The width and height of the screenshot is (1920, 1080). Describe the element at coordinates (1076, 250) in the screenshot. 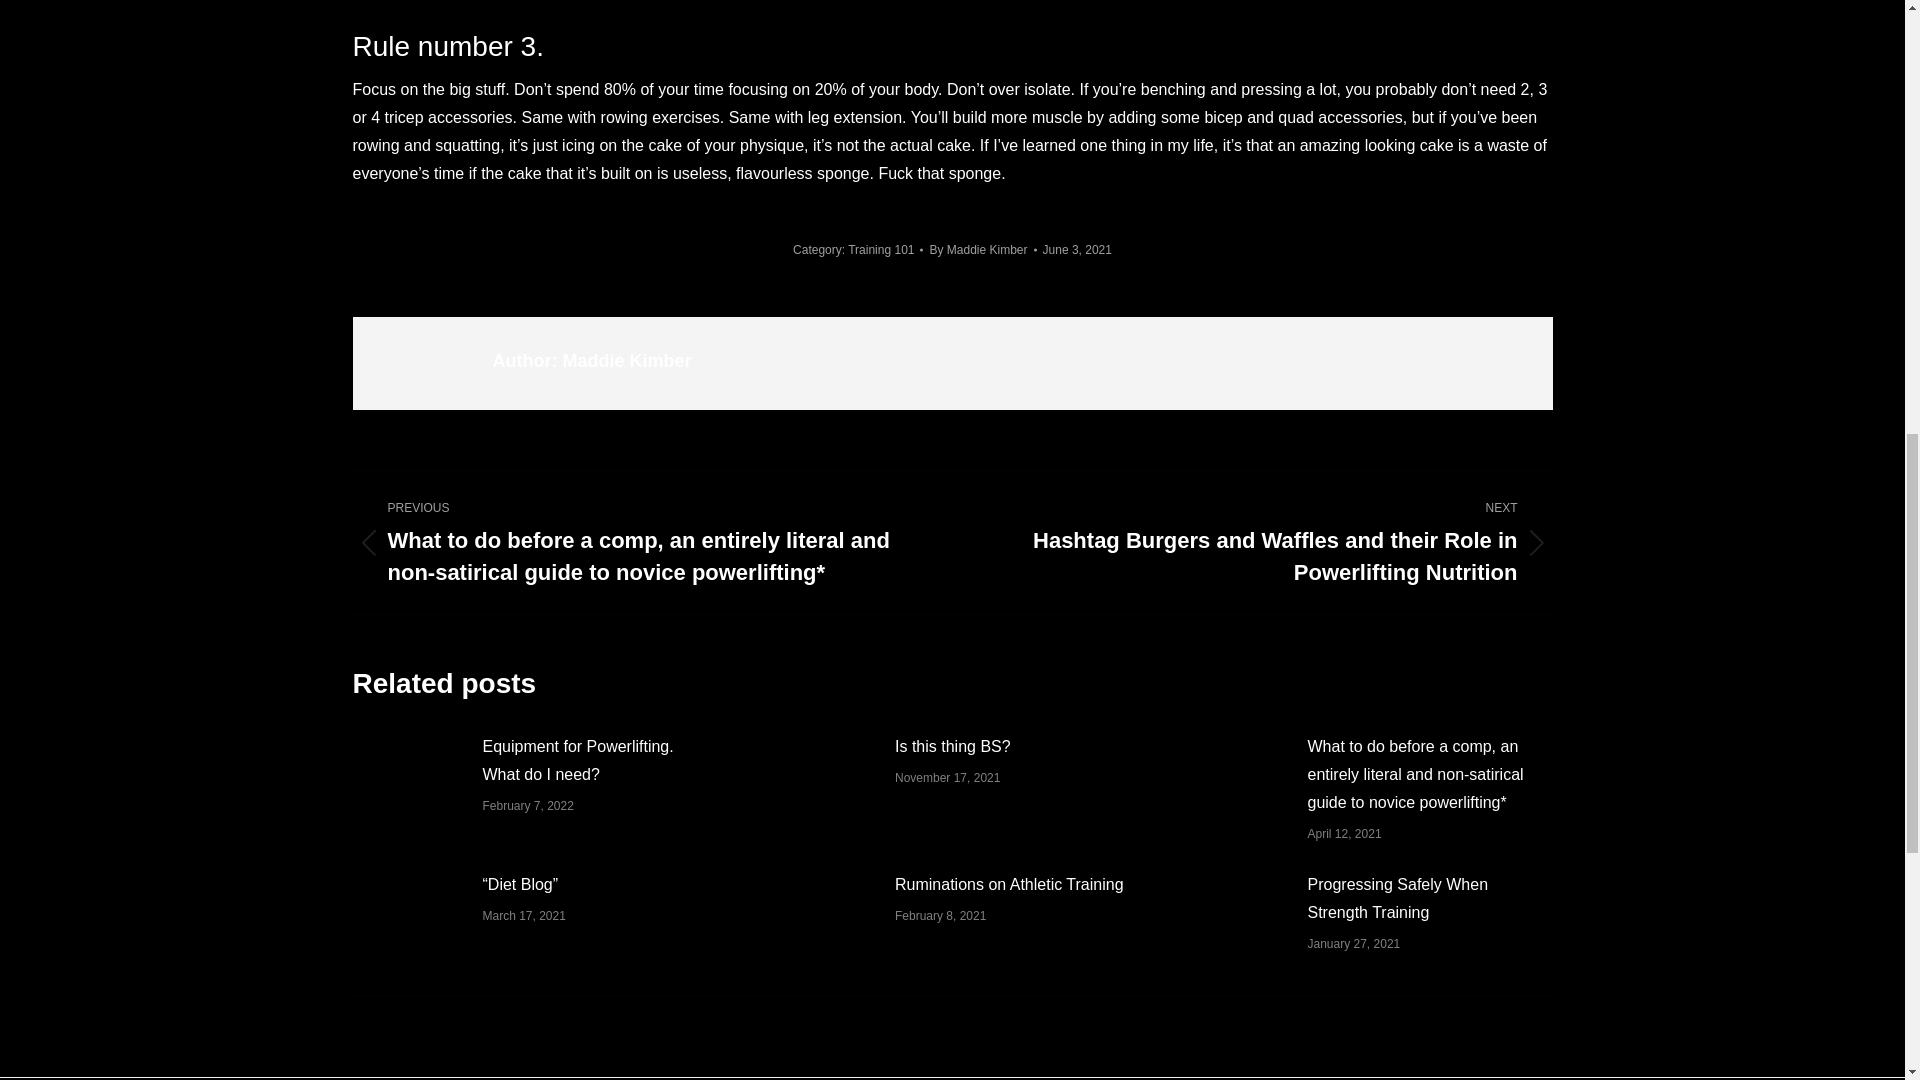

I see `2:04 pm` at that location.